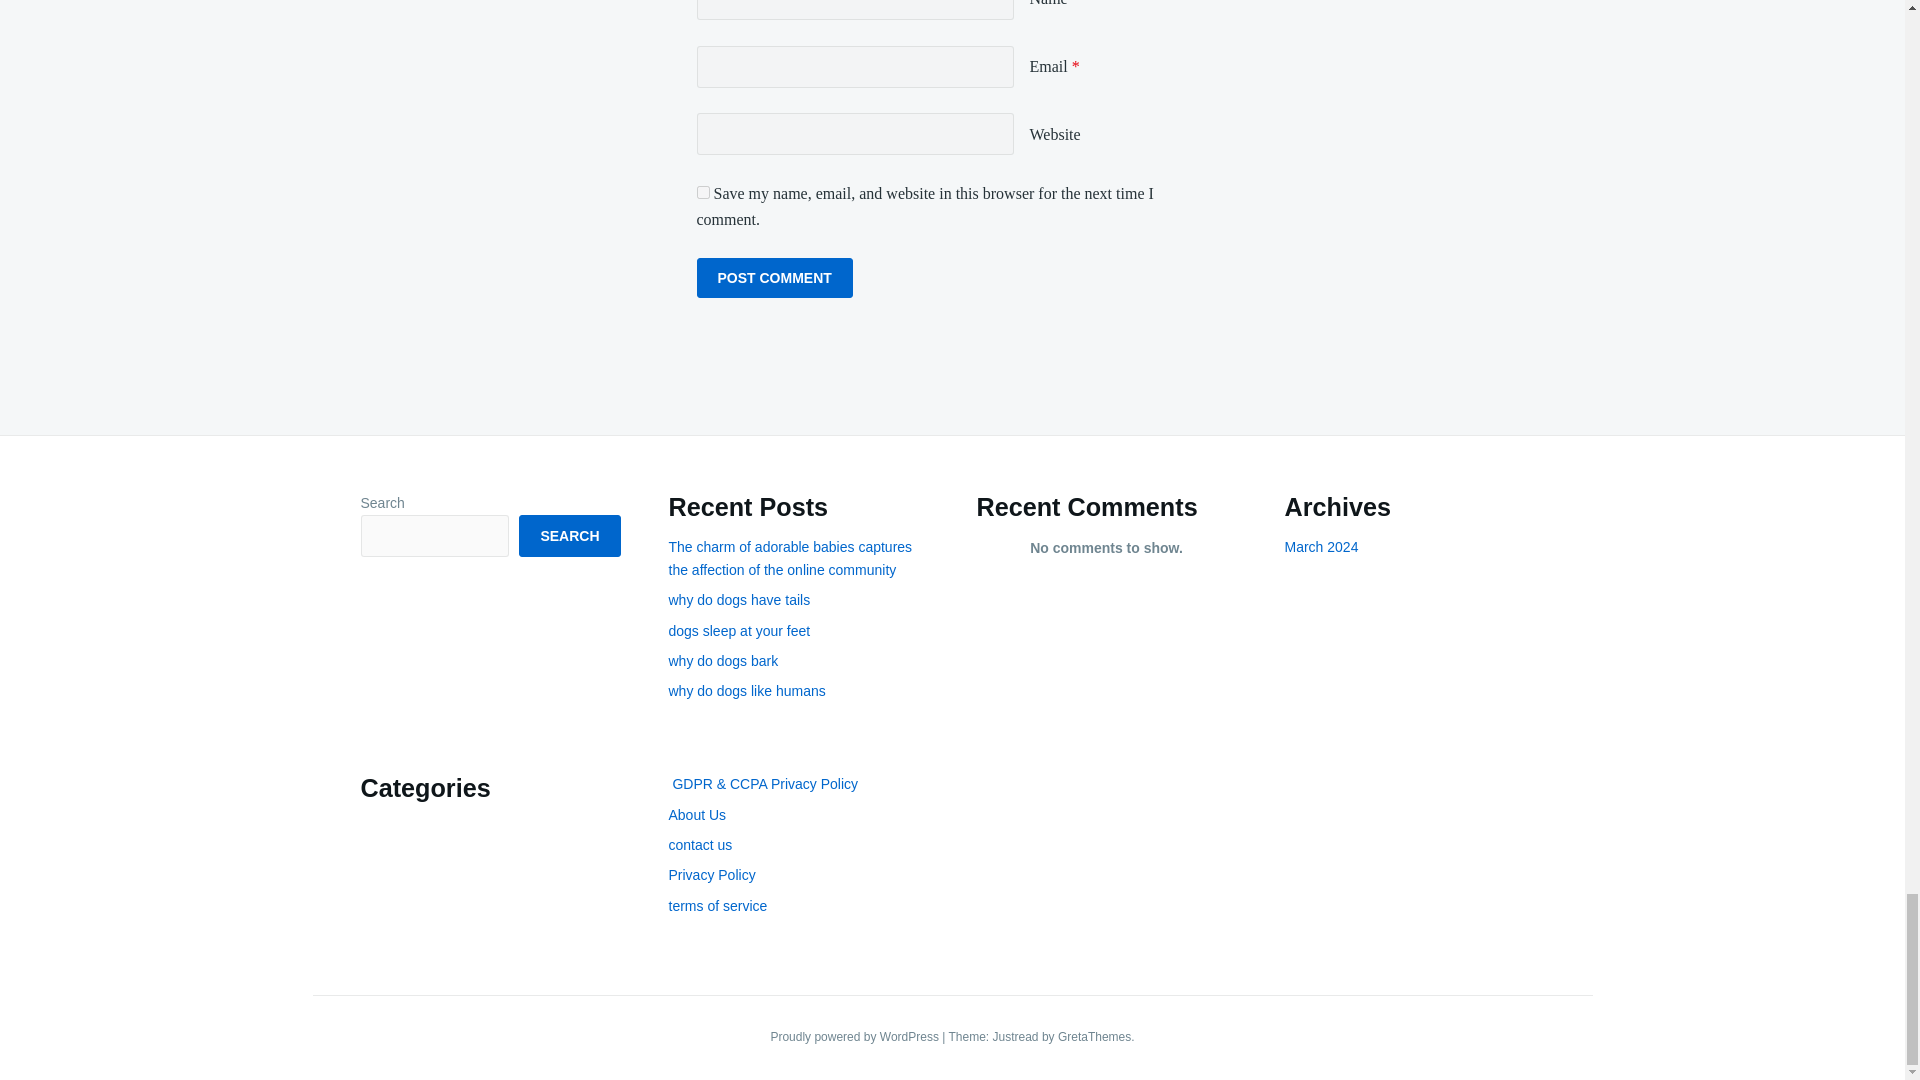 This screenshot has width=1920, height=1080. I want to click on Privacy Policy, so click(711, 875).